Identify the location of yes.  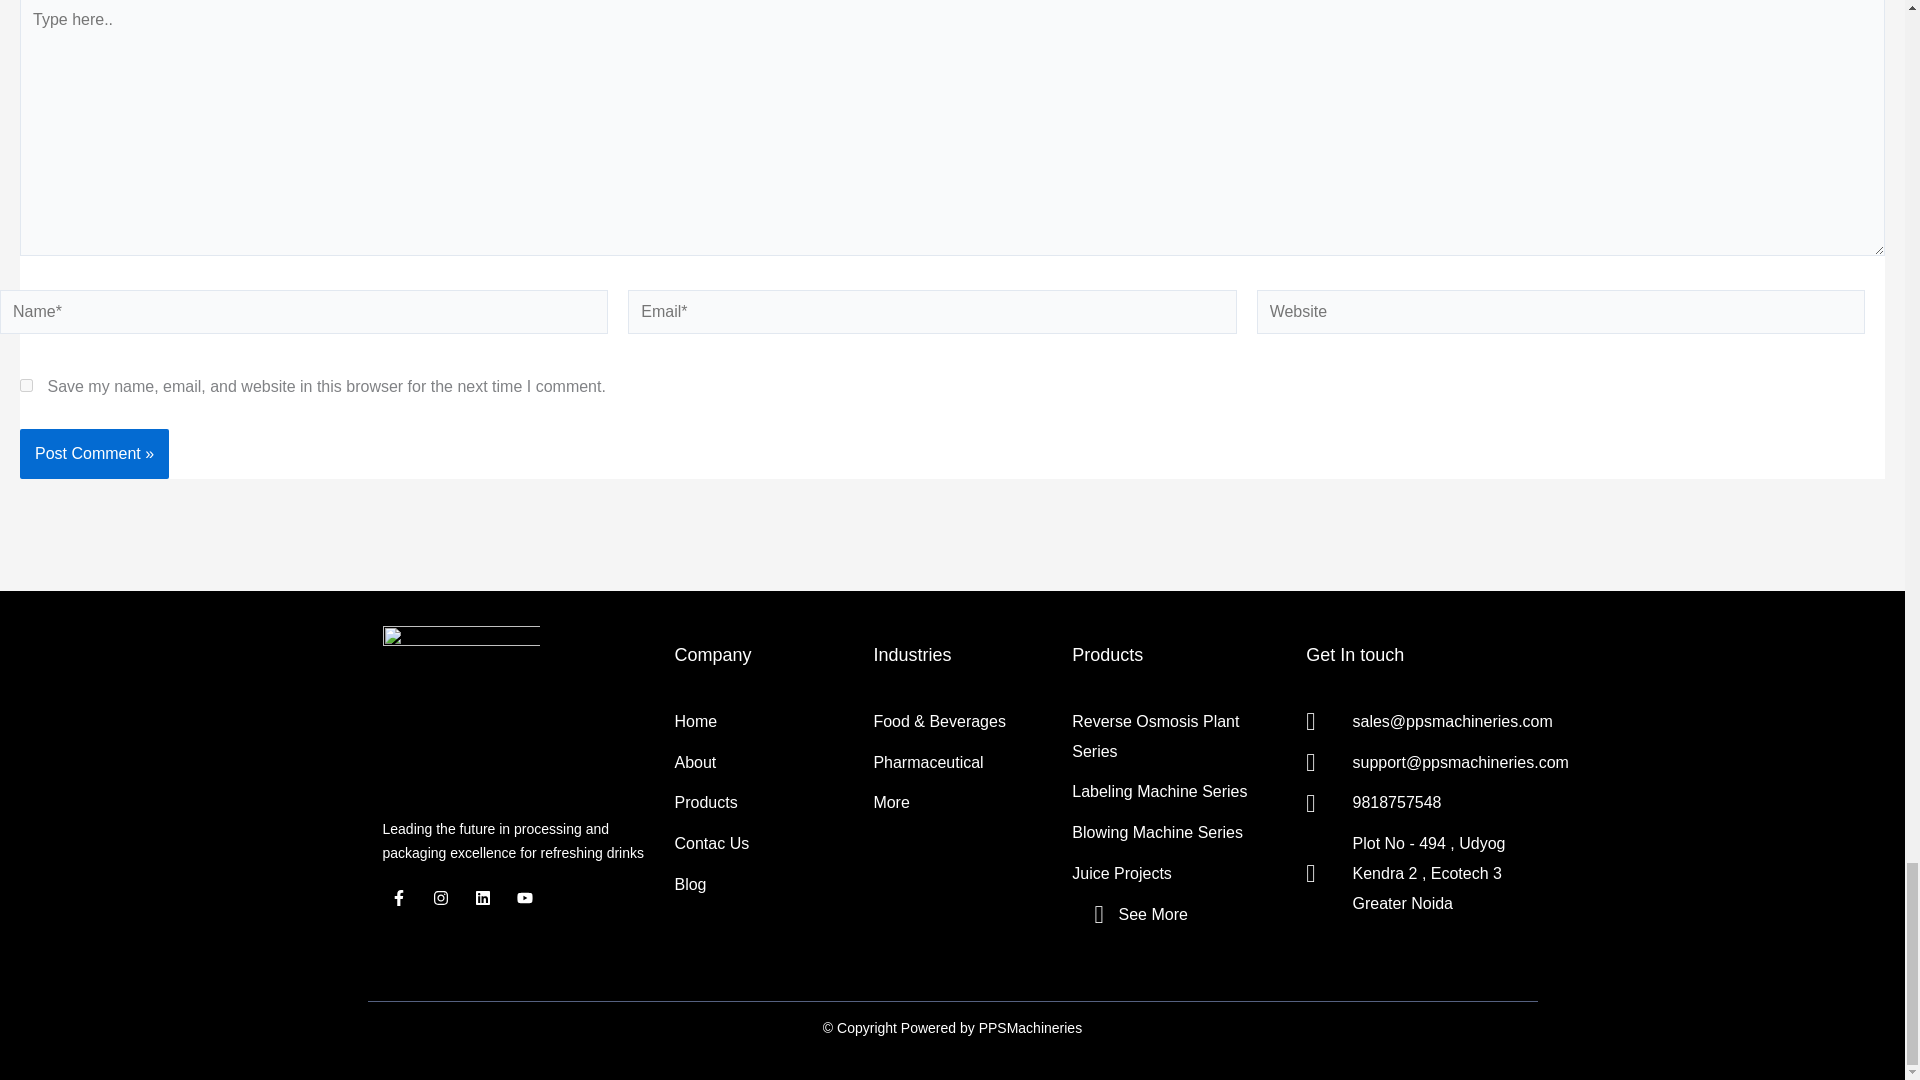
(26, 386).